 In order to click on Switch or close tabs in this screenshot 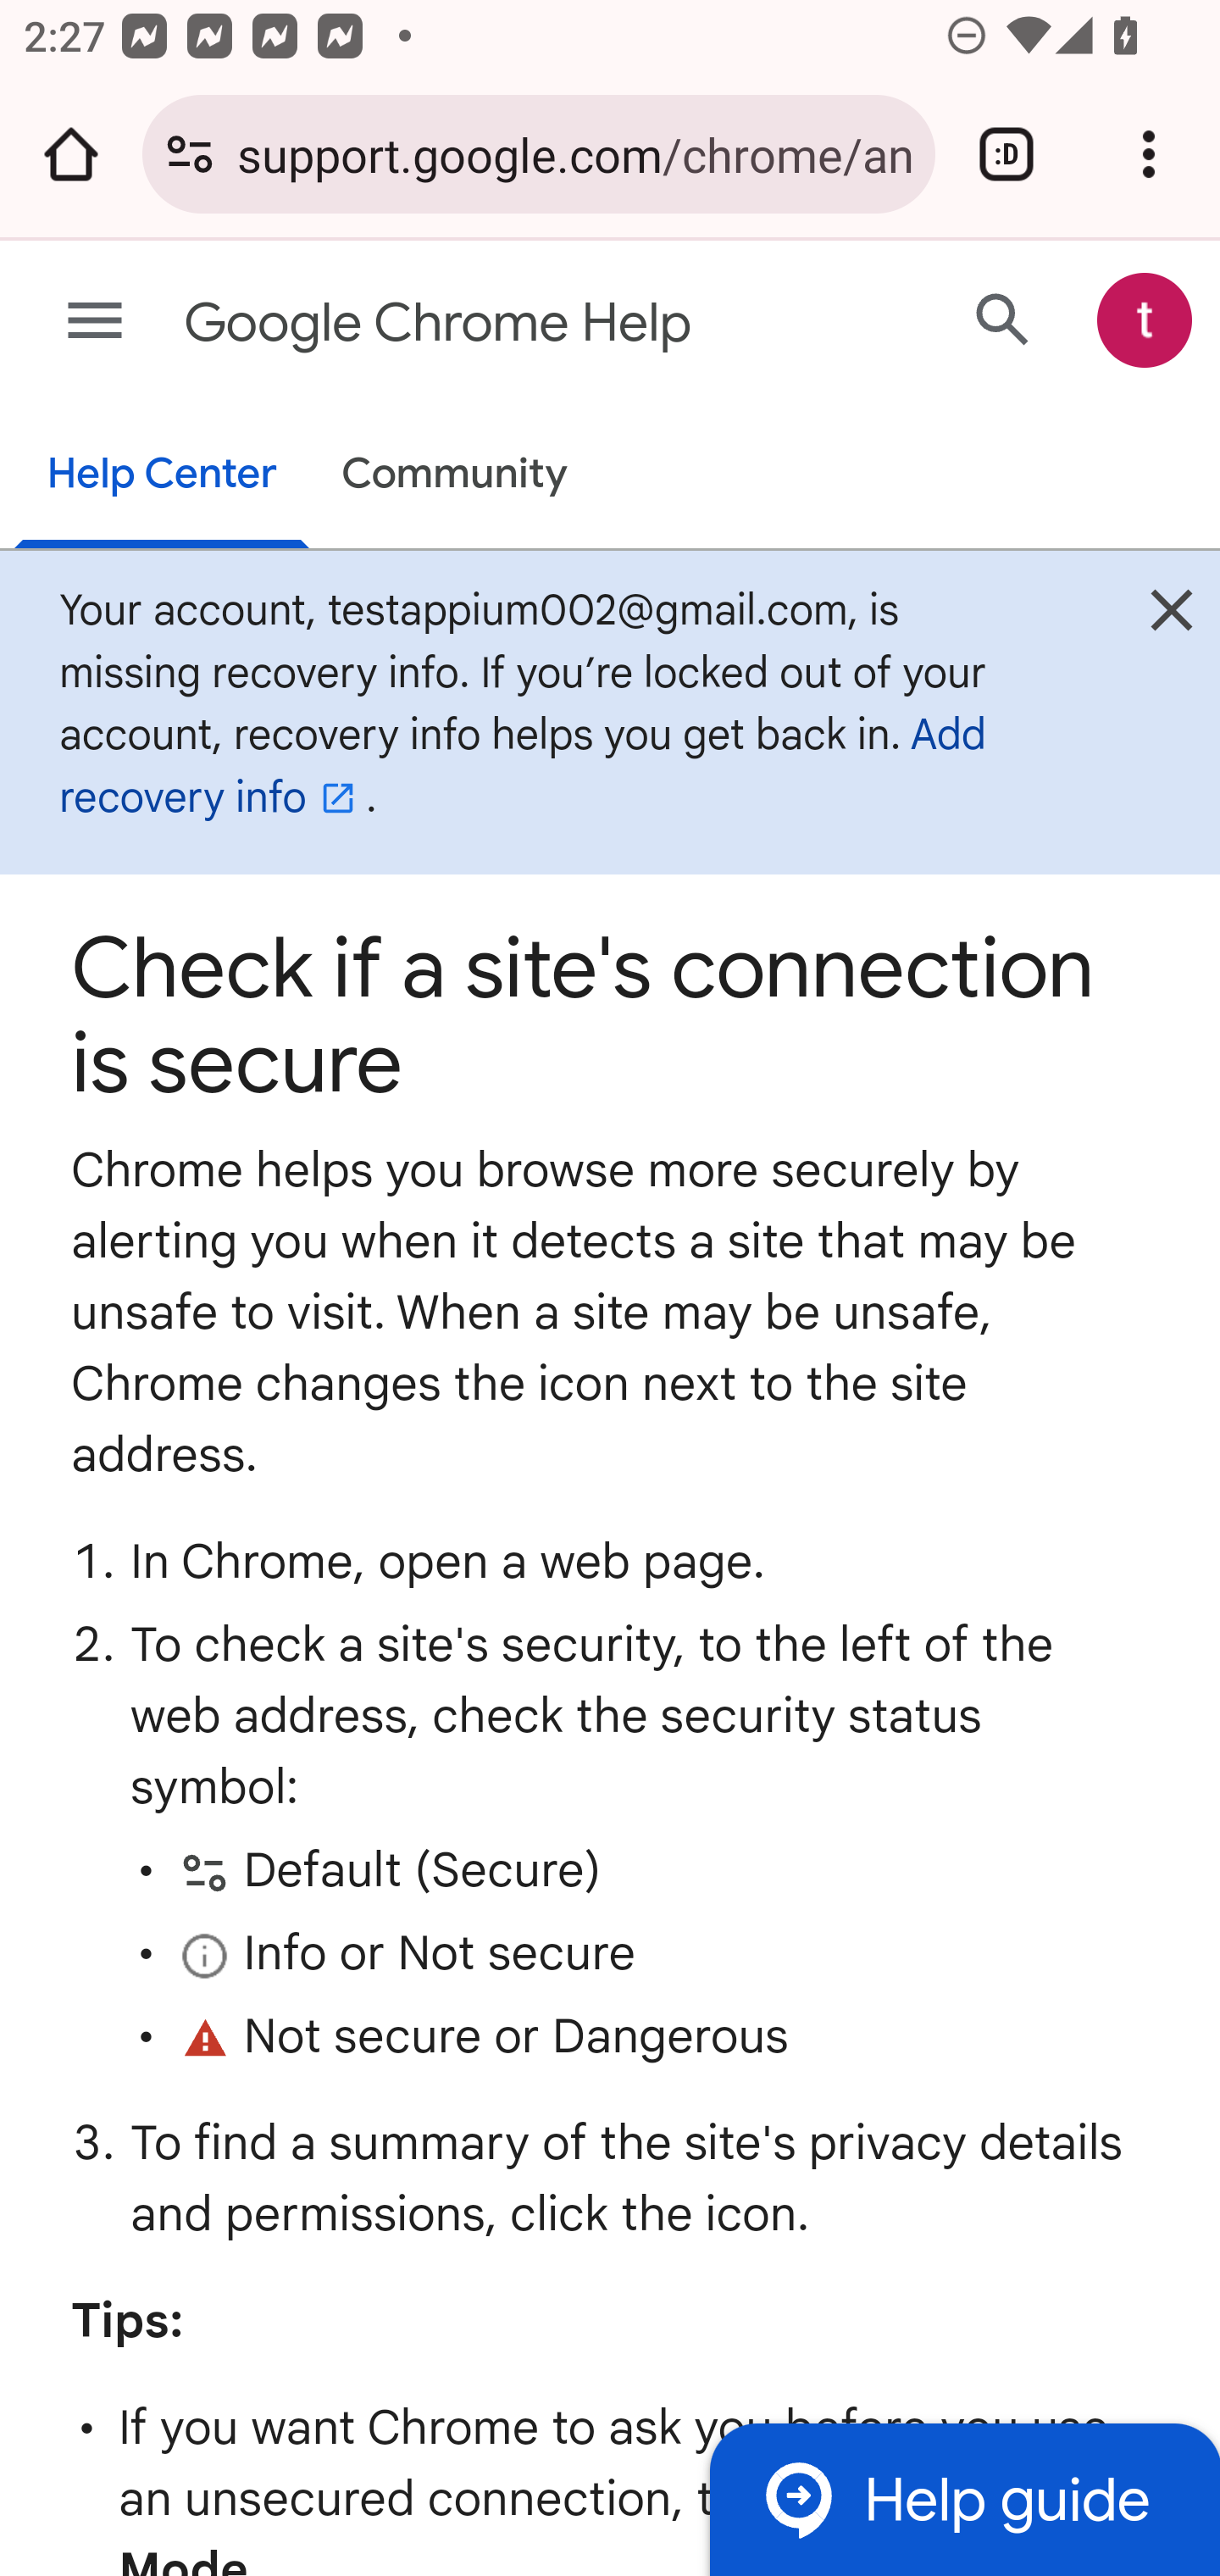, I will do `click(1006, 154)`.